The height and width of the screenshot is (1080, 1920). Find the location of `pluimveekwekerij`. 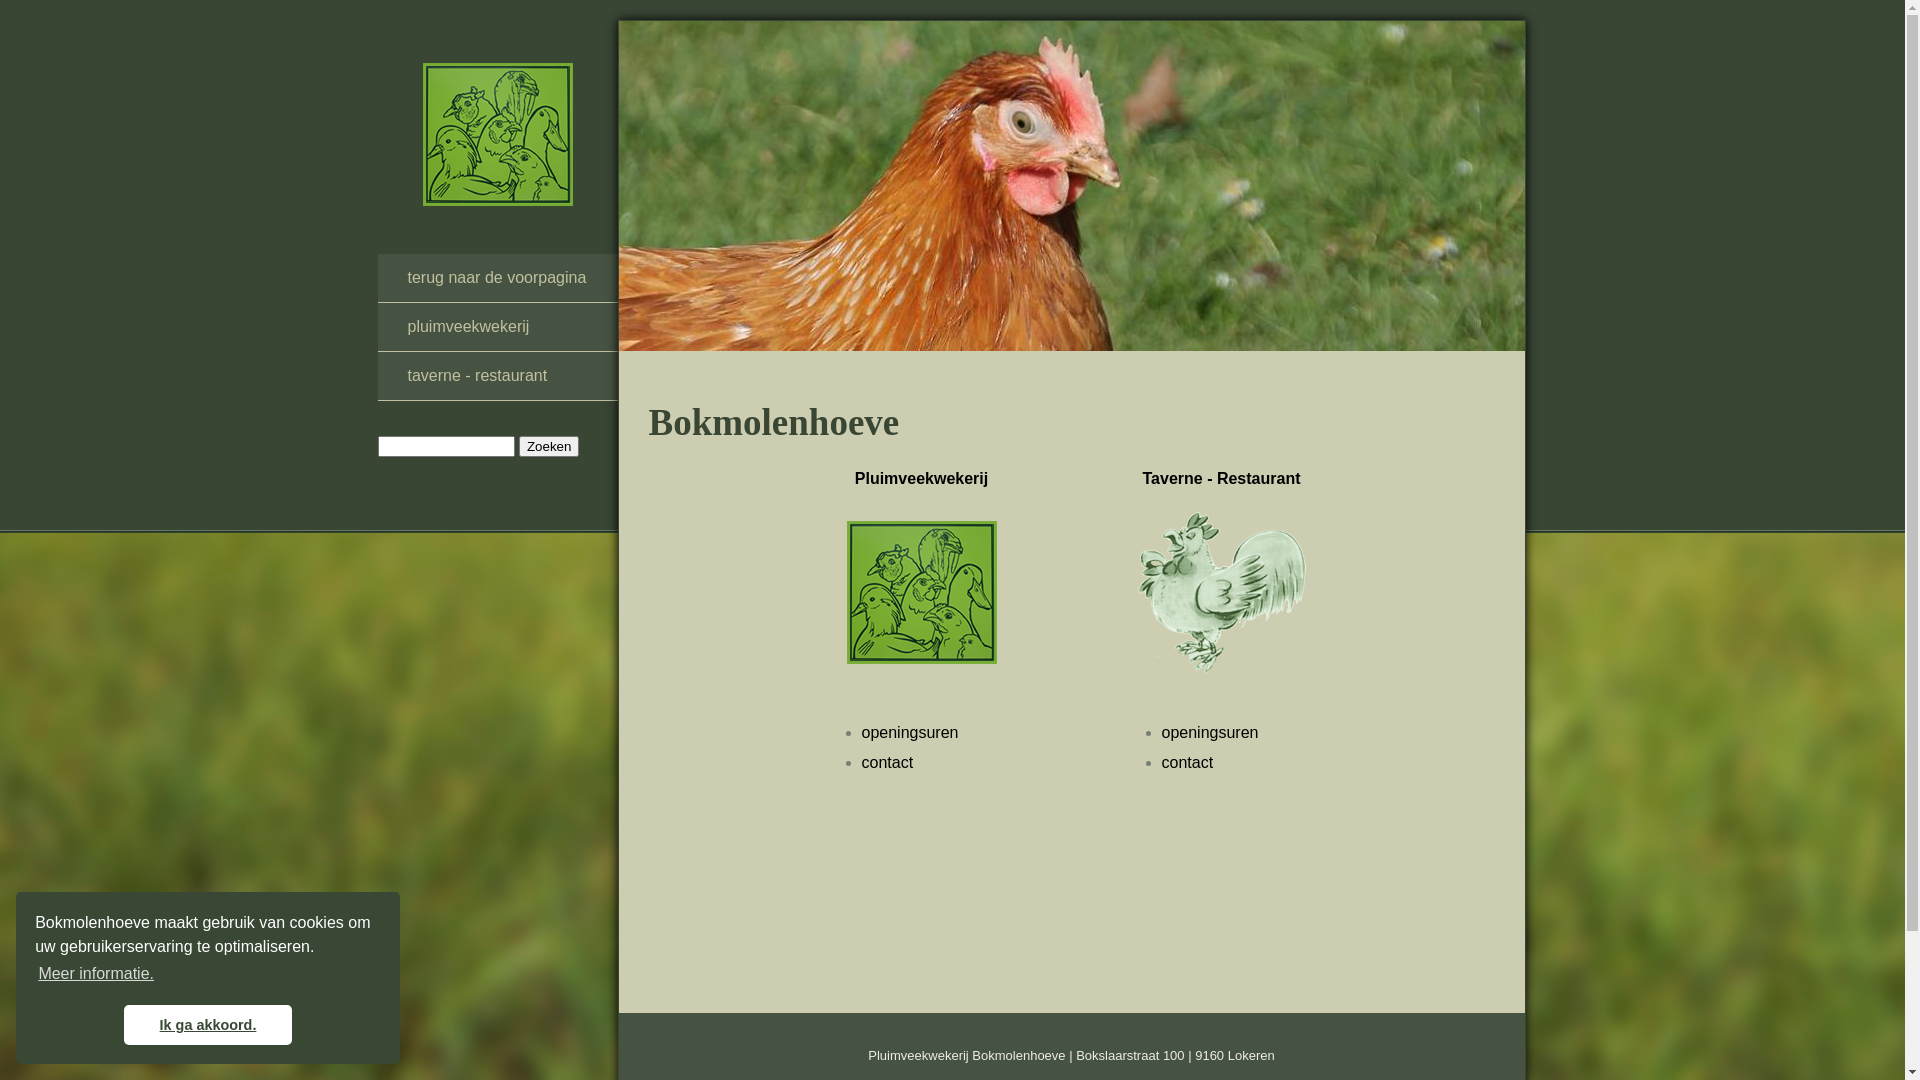

pluimveekwekerij is located at coordinates (498, 327).